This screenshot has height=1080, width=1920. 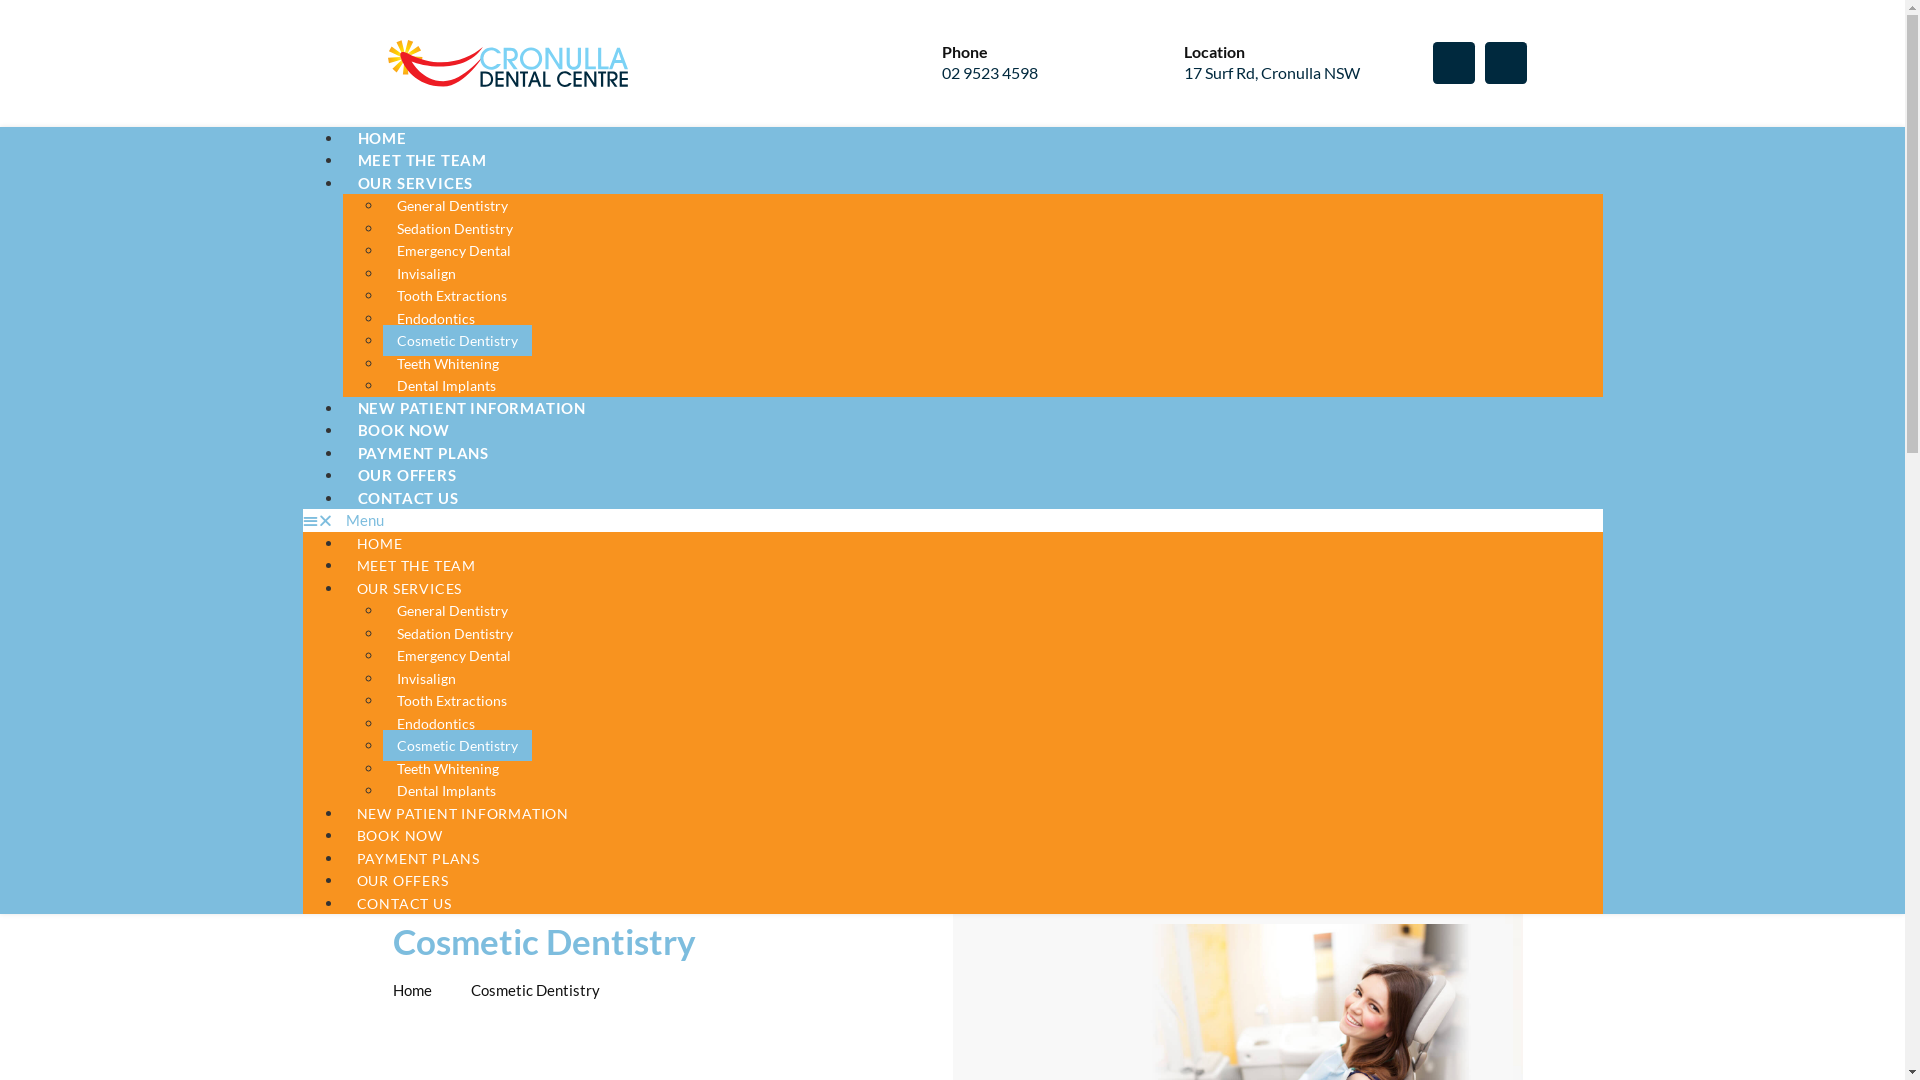 I want to click on HOME, so click(x=379, y=544).